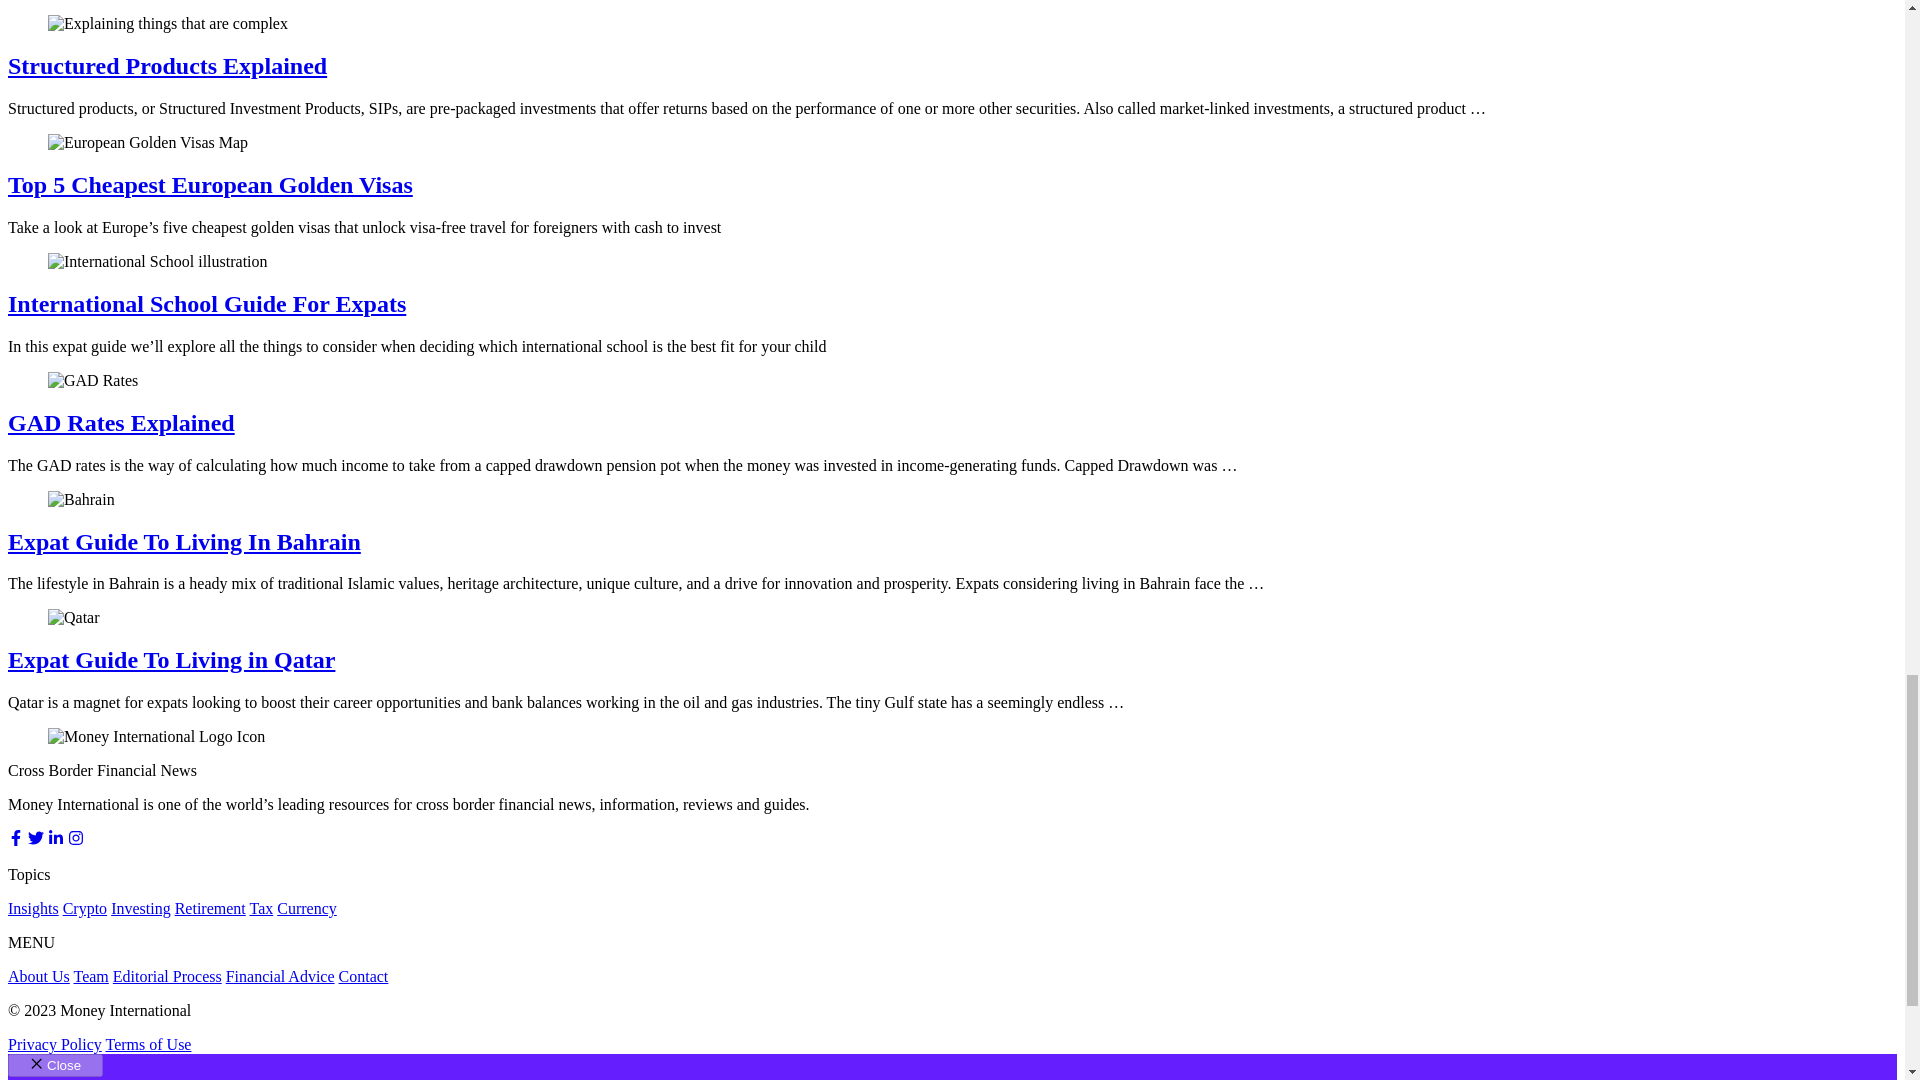 The image size is (1920, 1080). What do you see at coordinates (306, 908) in the screenshot?
I see `Currency` at bounding box center [306, 908].